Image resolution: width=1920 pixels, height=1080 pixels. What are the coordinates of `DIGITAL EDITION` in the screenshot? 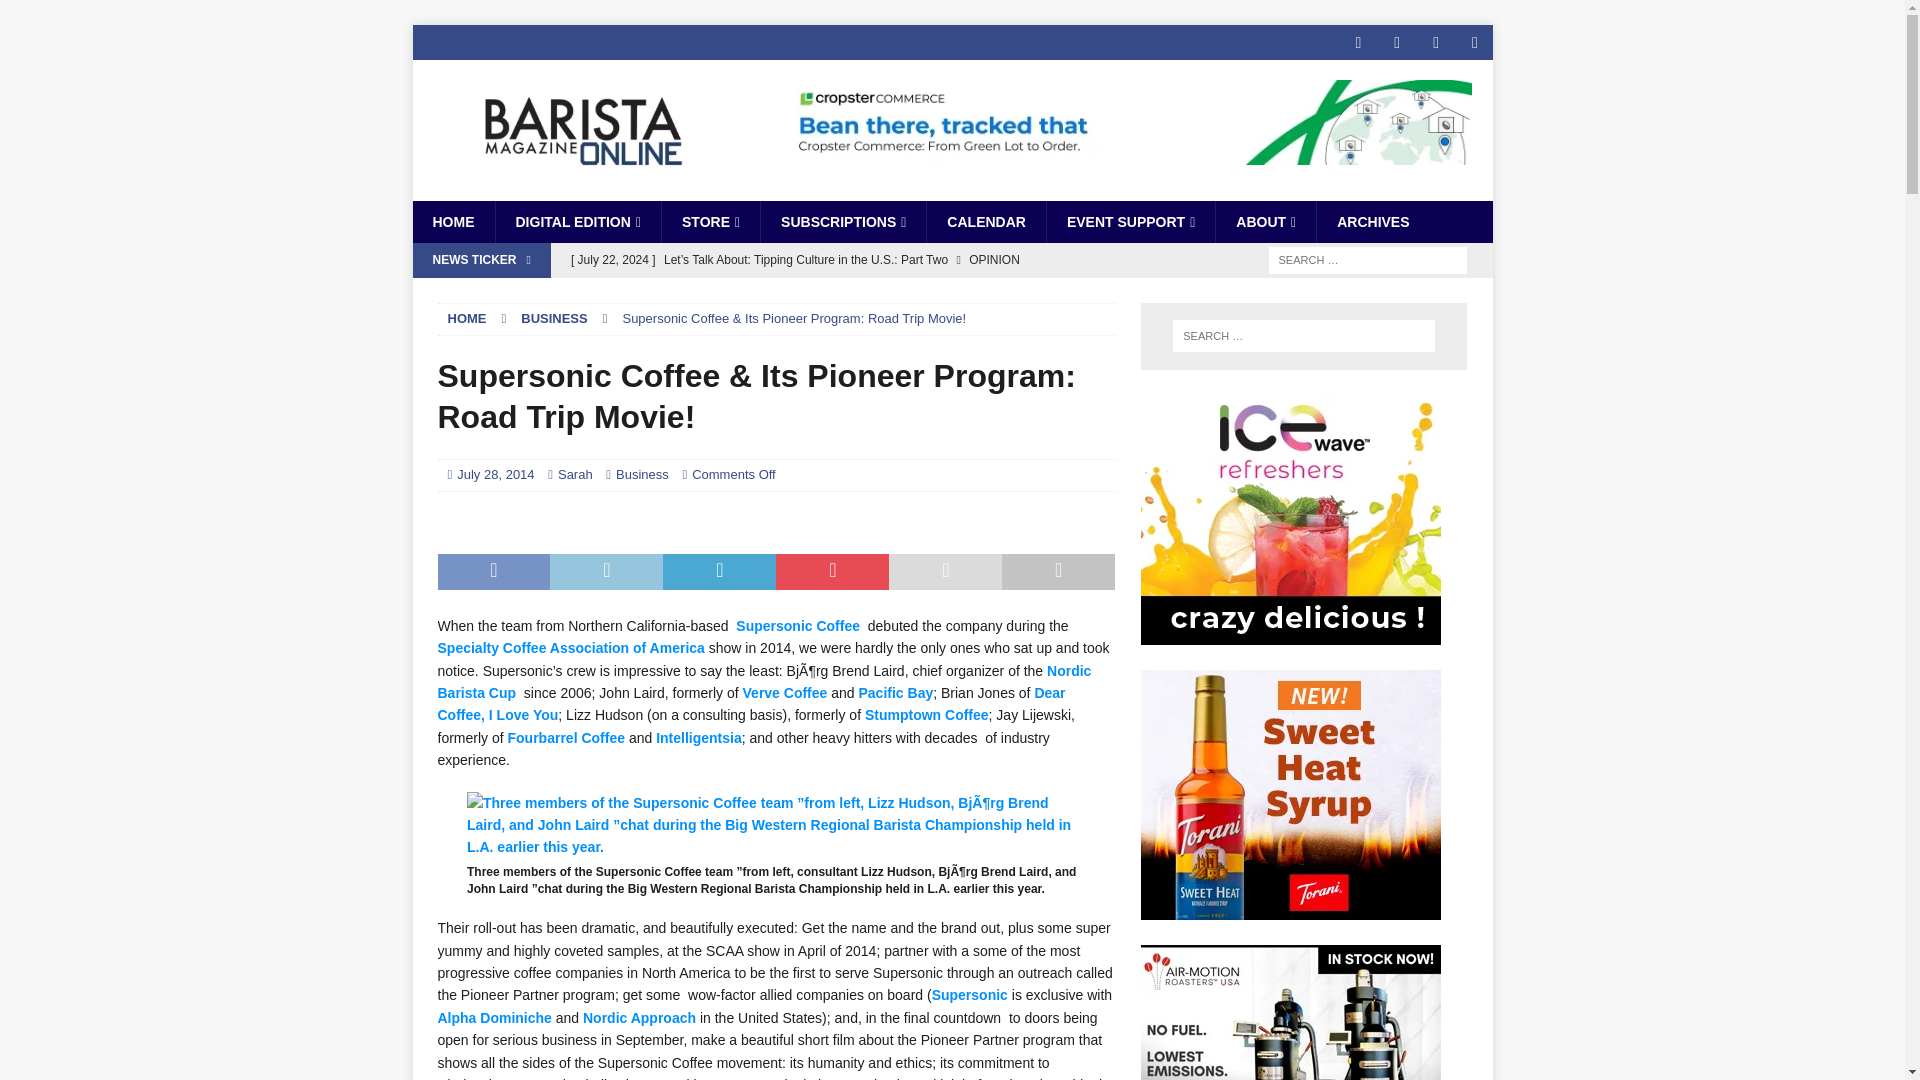 It's located at (576, 222).